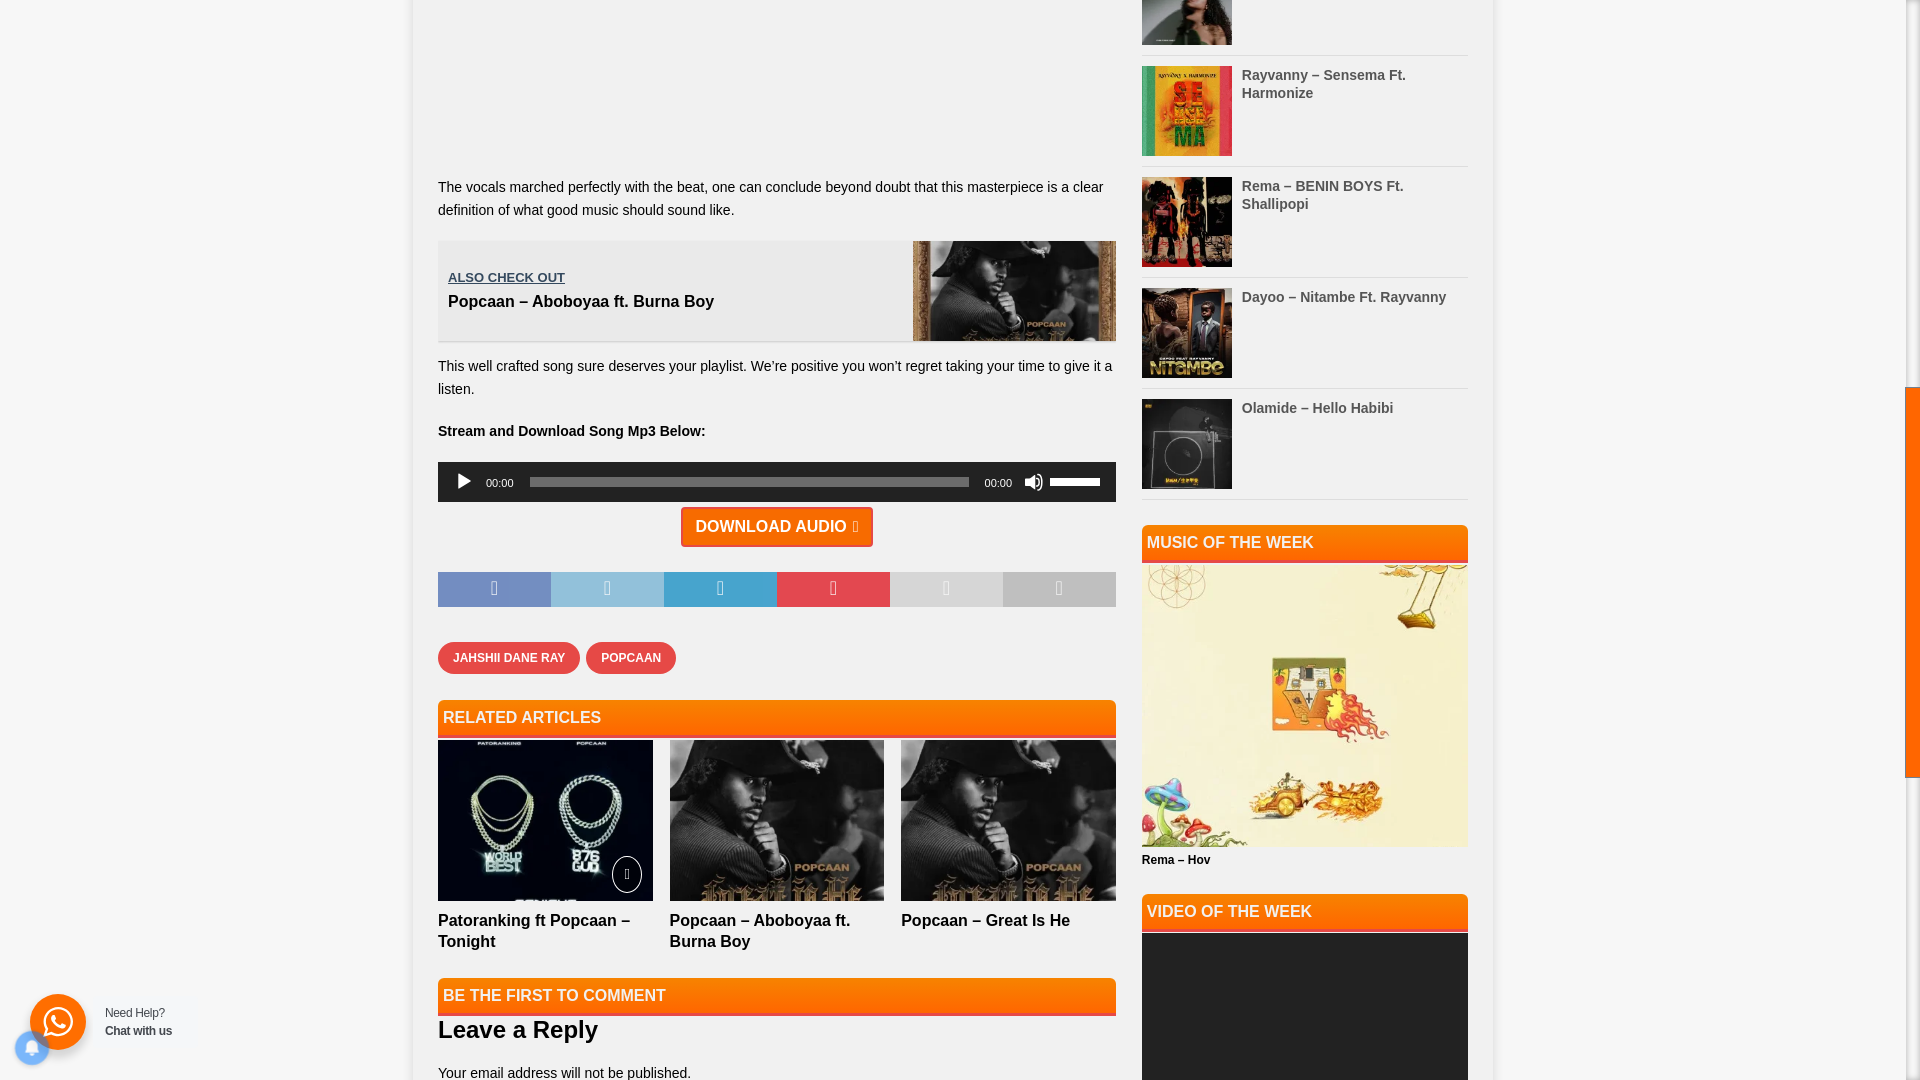 The image size is (1920, 1080). What do you see at coordinates (776, 84) in the screenshot?
I see `Advertisement` at bounding box center [776, 84].